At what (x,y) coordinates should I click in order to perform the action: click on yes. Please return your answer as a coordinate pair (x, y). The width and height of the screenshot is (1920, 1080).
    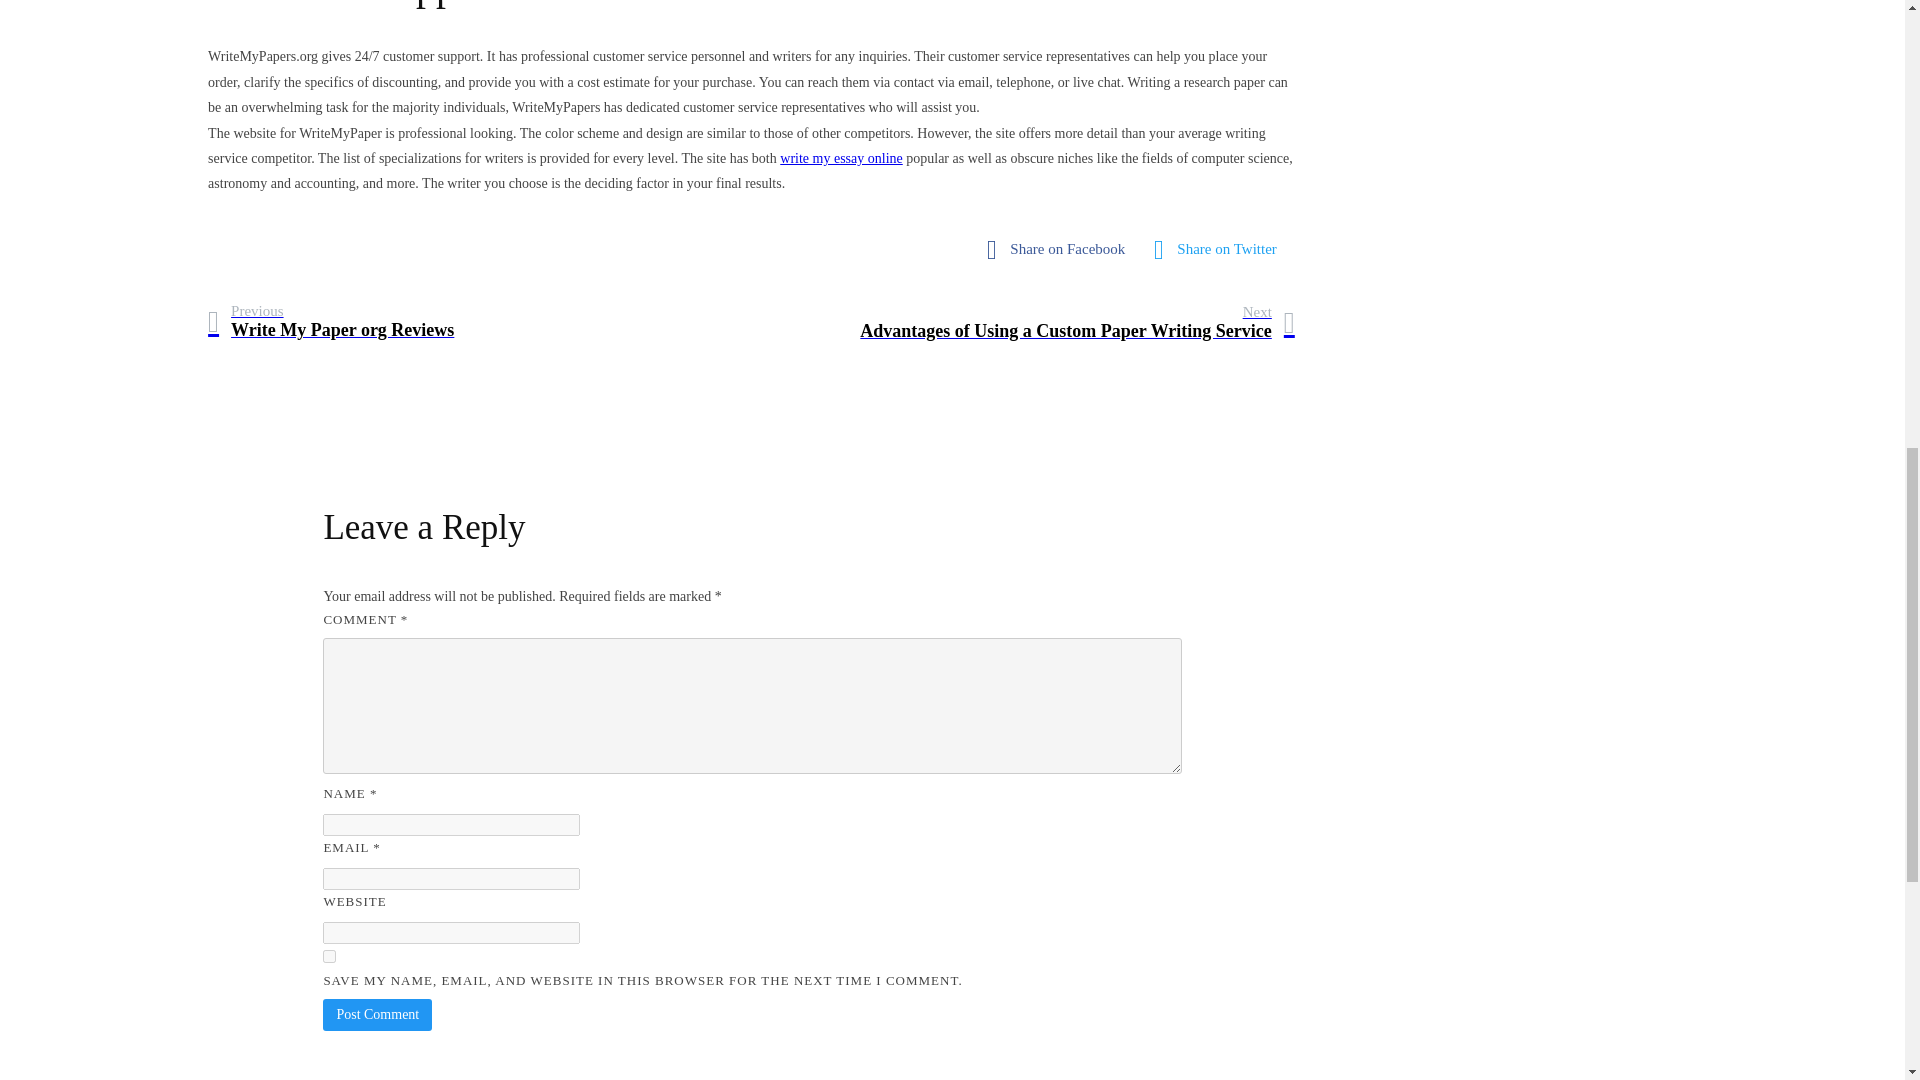
    Looking at the image, I should click on (1220, 250).